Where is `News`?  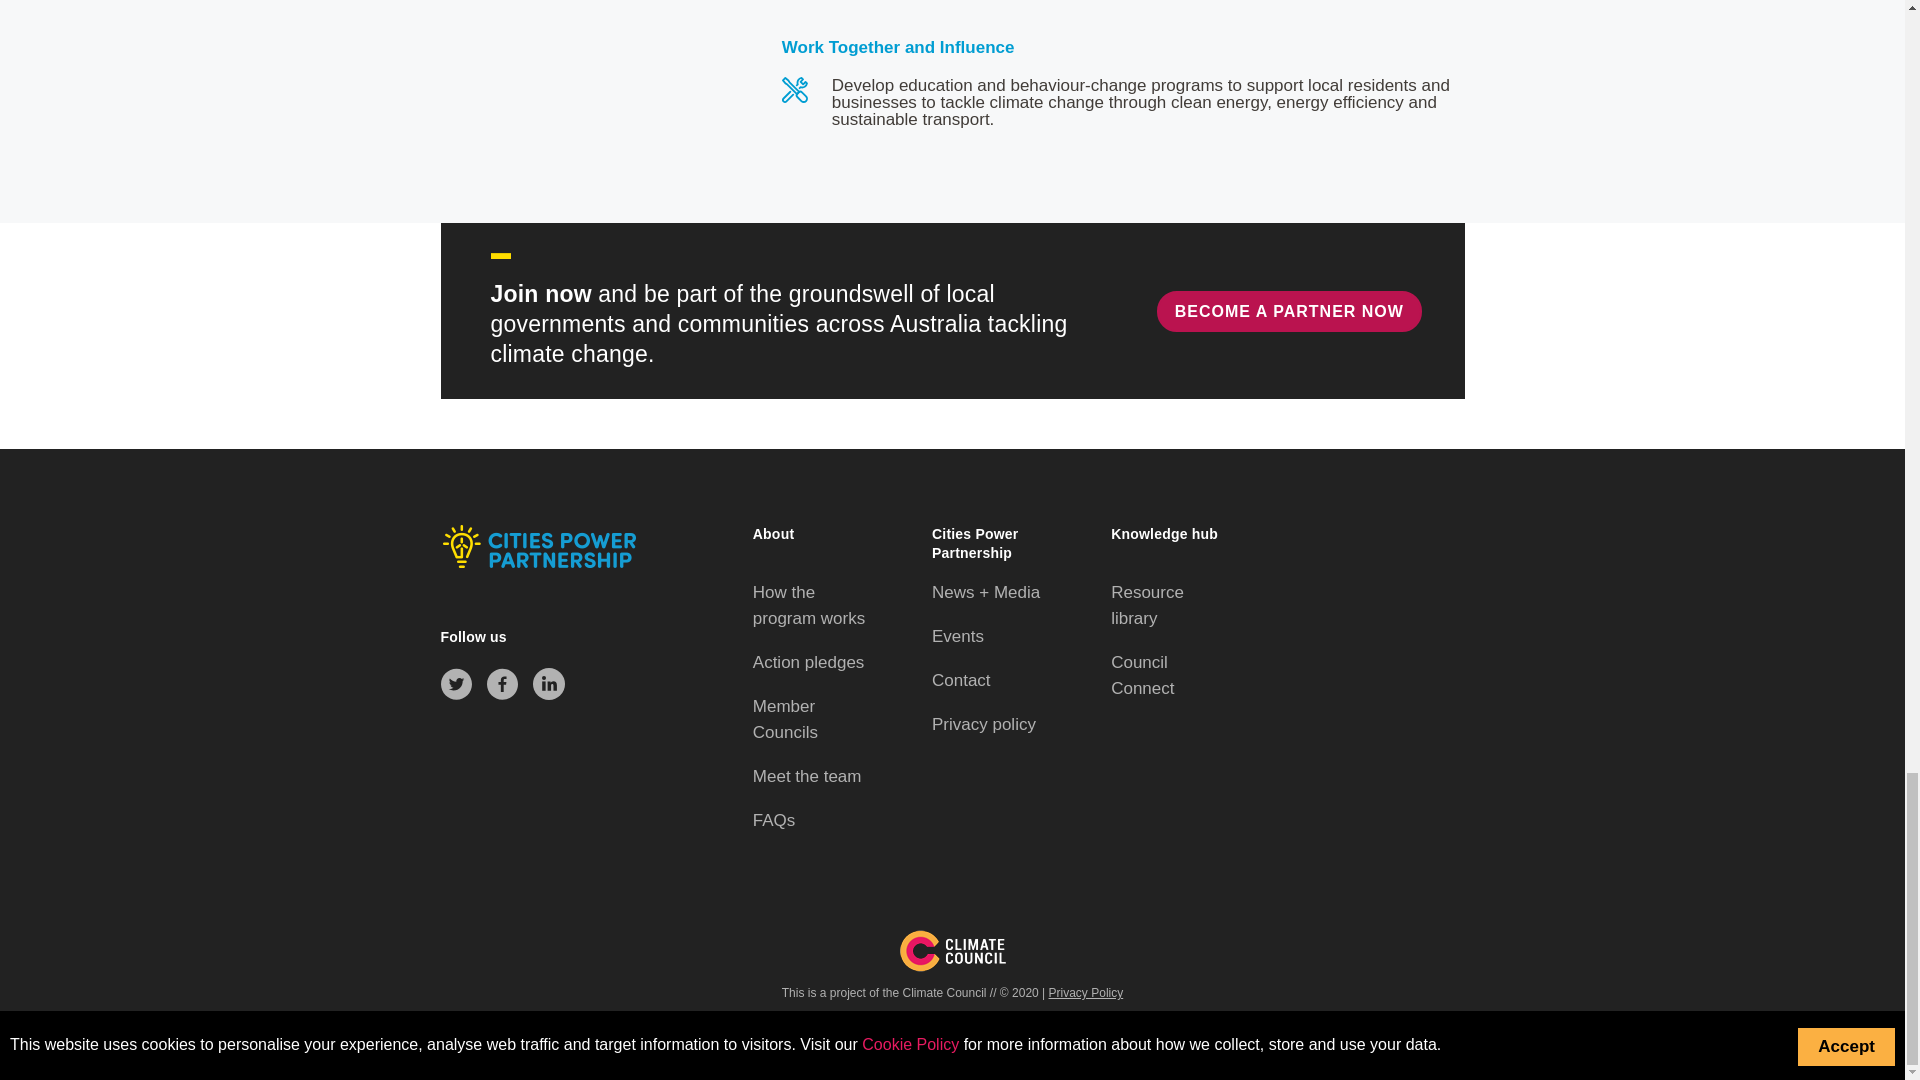 News is located at coordinates (986, 592).